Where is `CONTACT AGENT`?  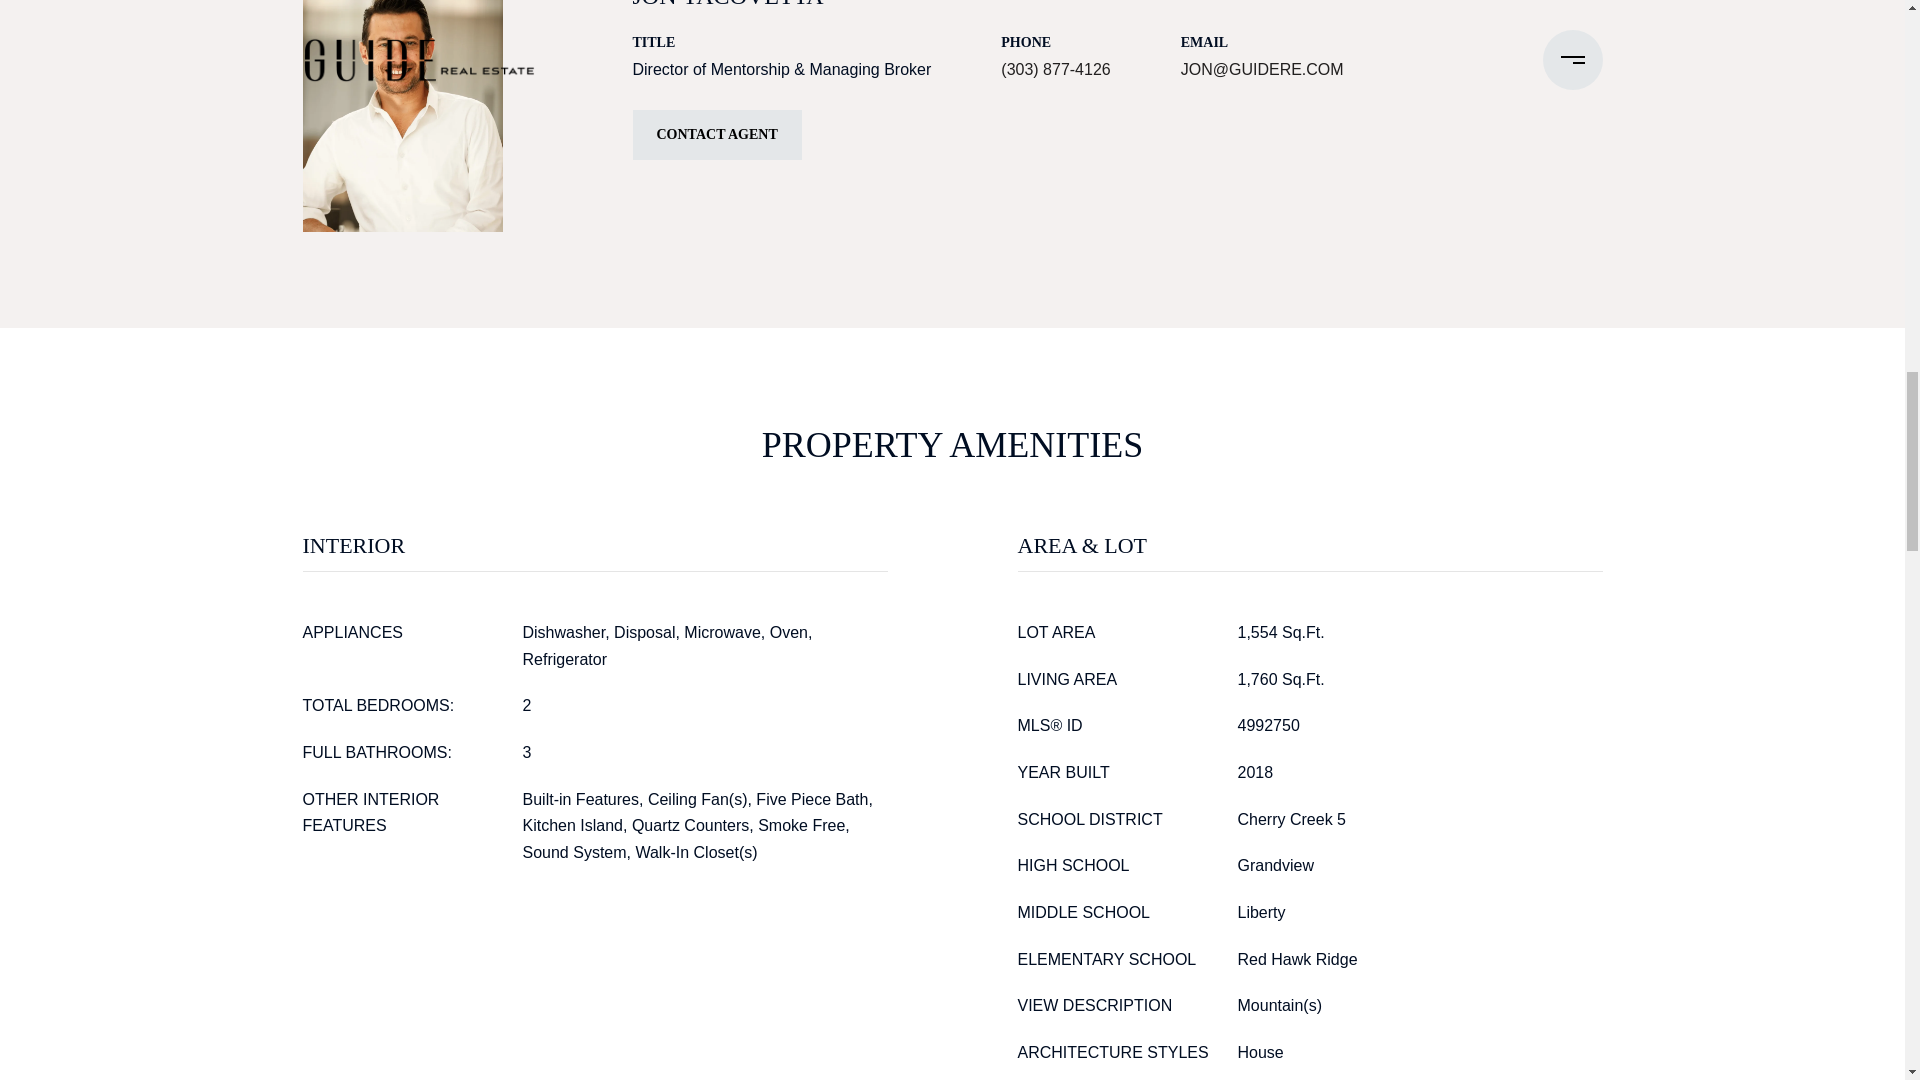
CONTACT AGENT is located at coordinates (716, 134).